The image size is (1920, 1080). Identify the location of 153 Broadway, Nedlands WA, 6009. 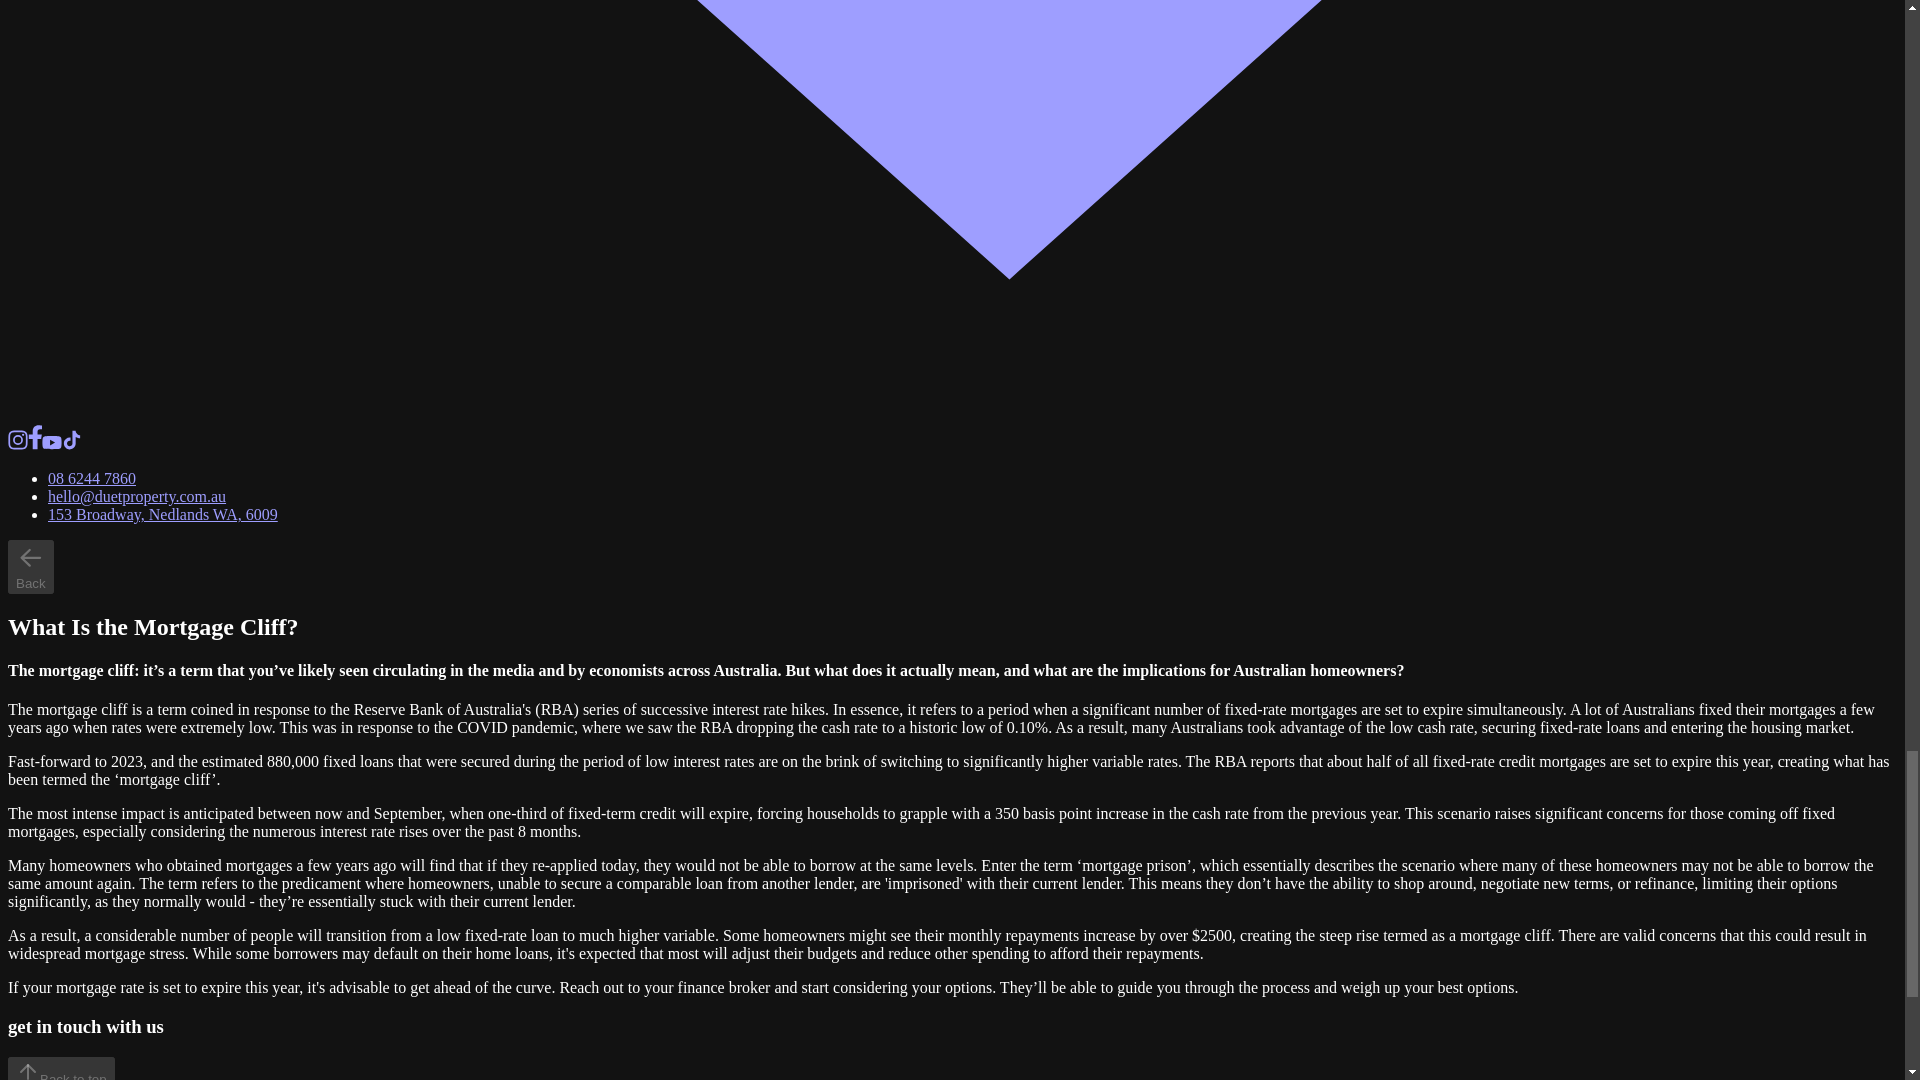
(163, 514).